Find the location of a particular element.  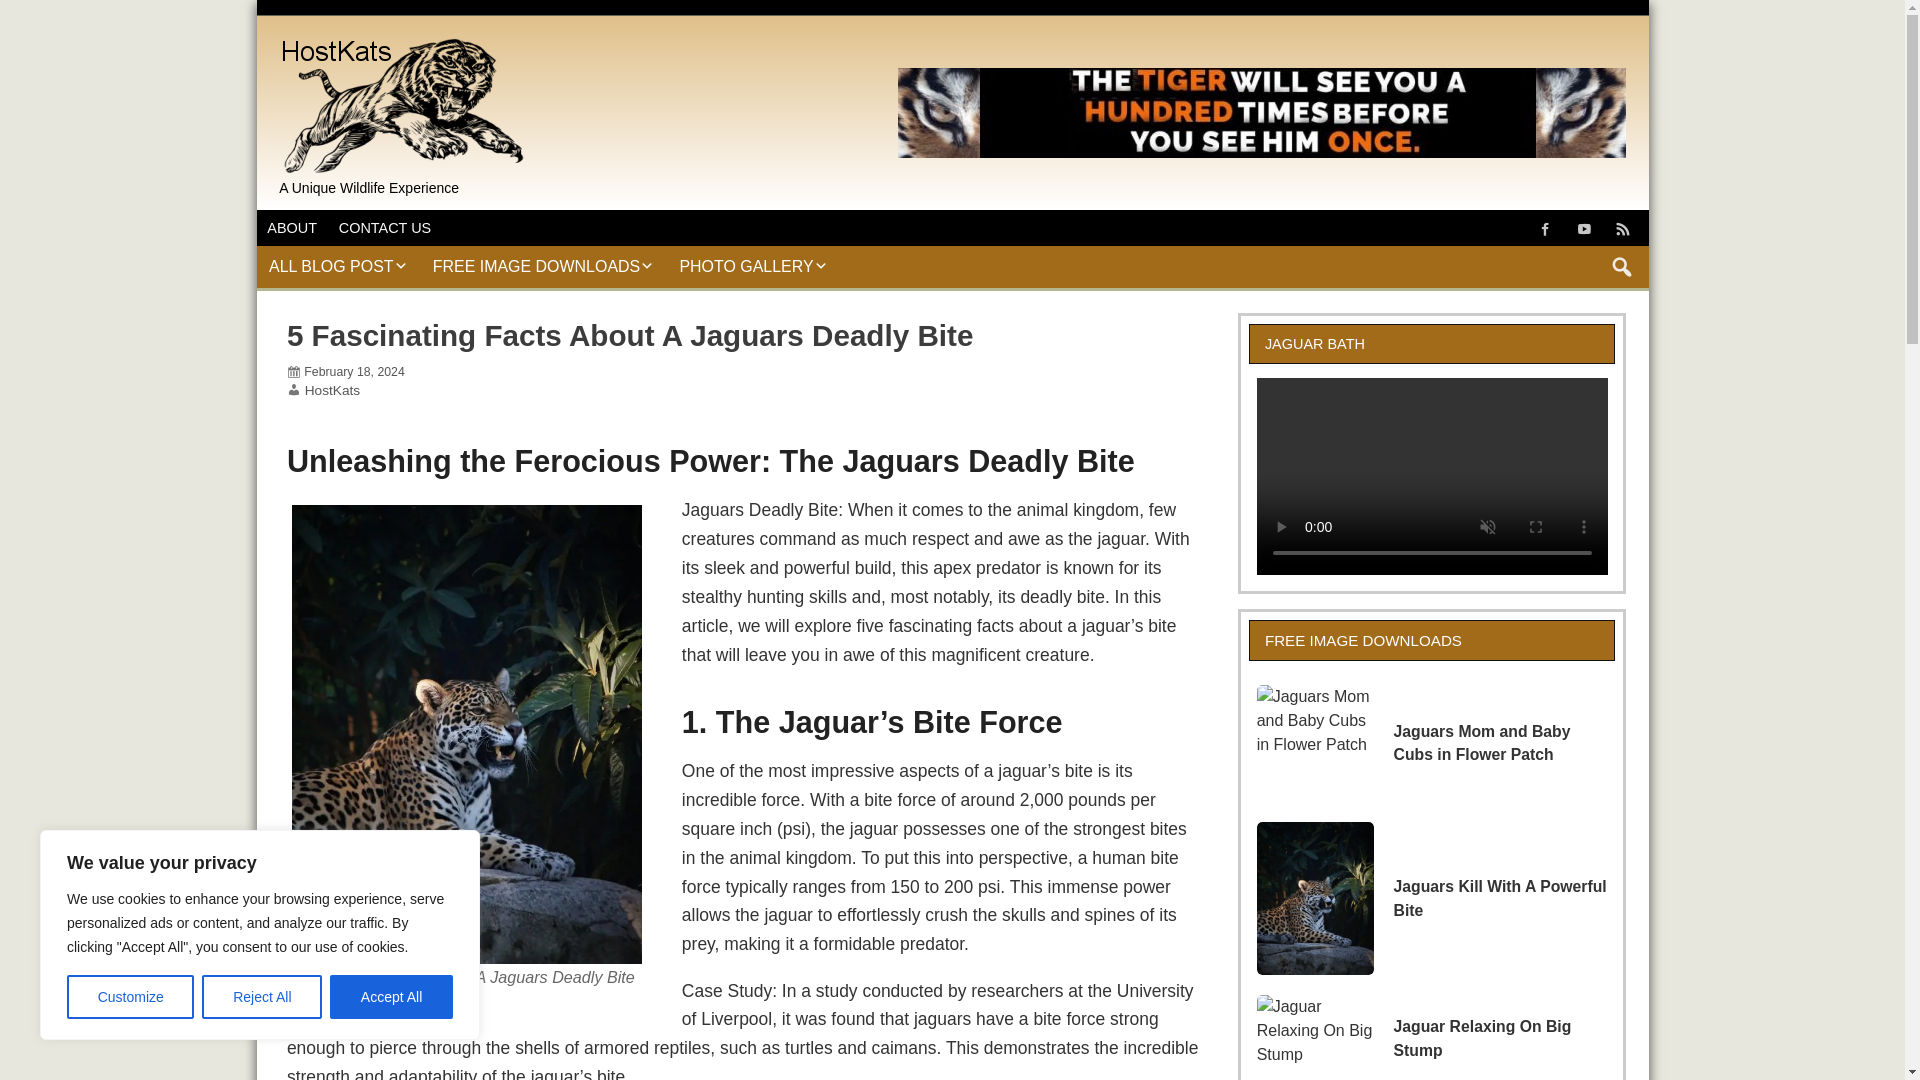

View all posts by HostKats is located at coordinates (332, 390).